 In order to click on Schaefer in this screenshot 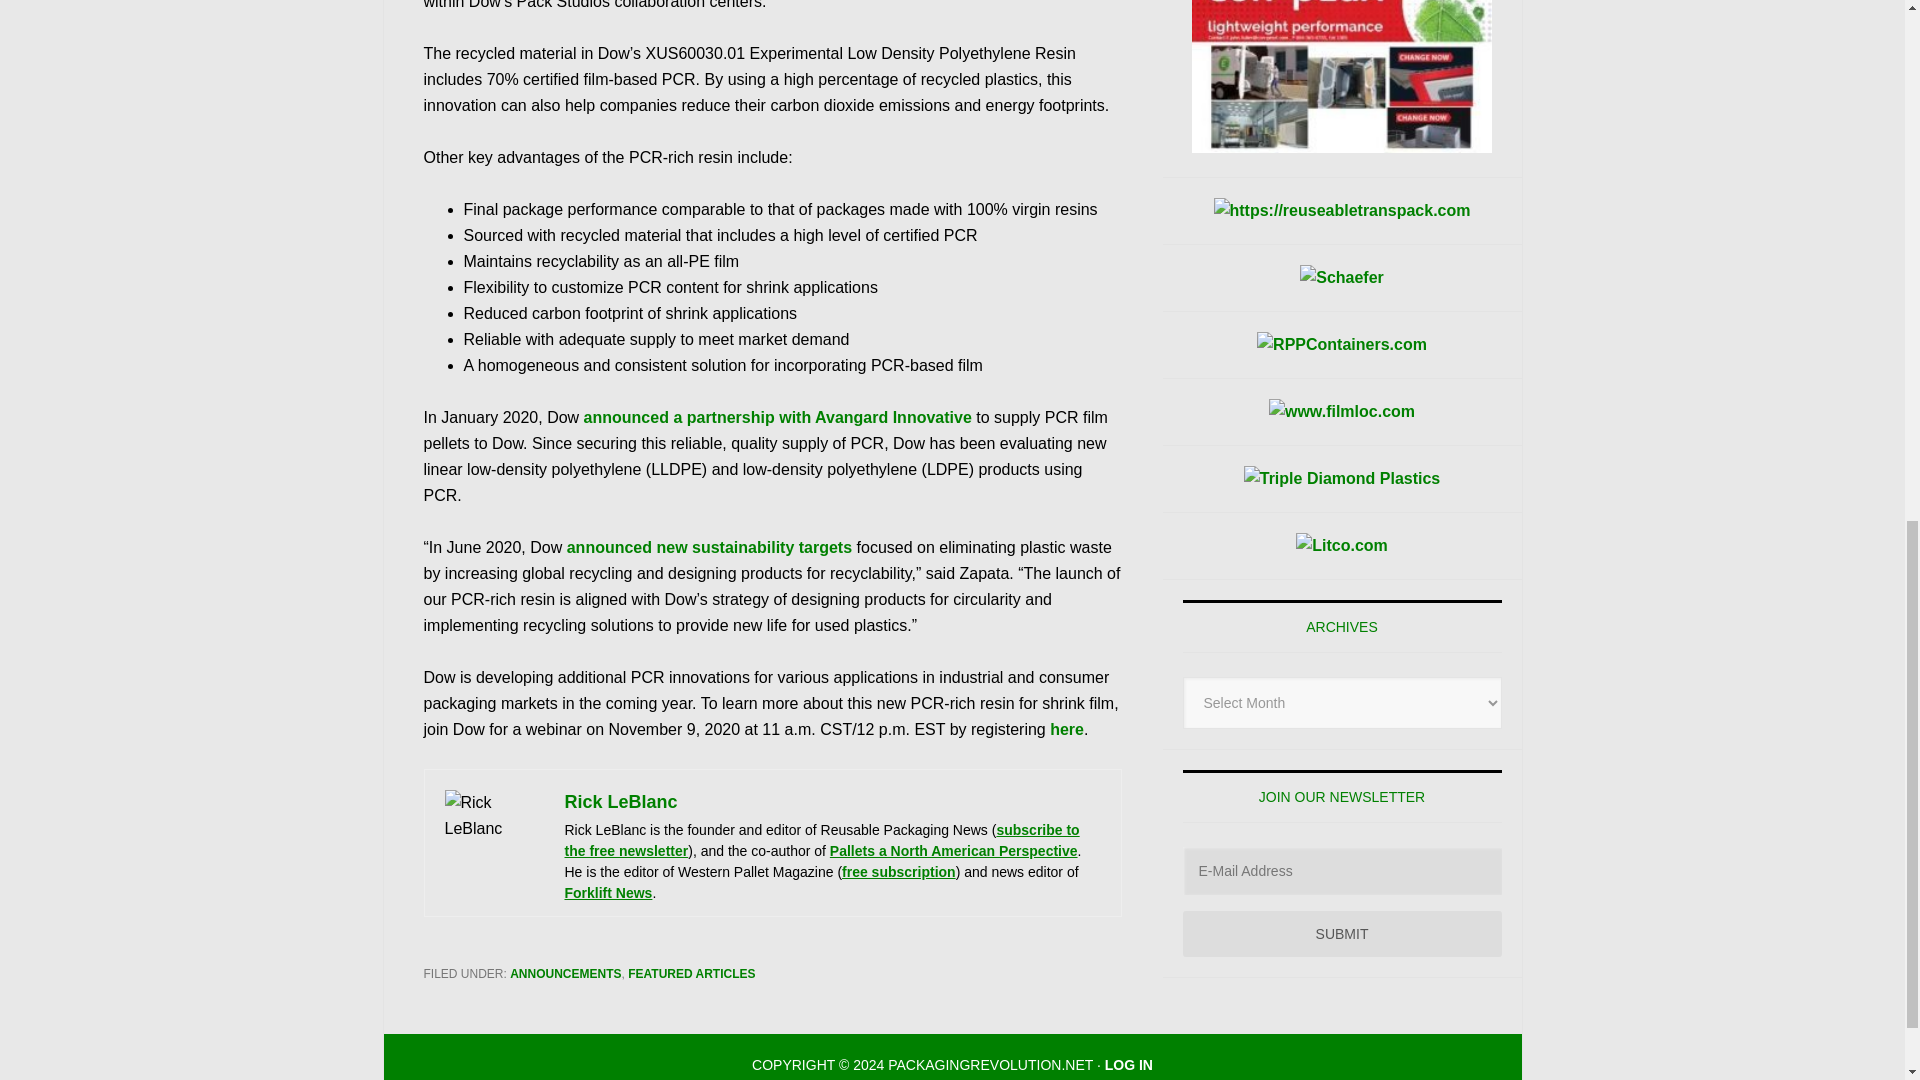, I will do `click(1342, 277)`.